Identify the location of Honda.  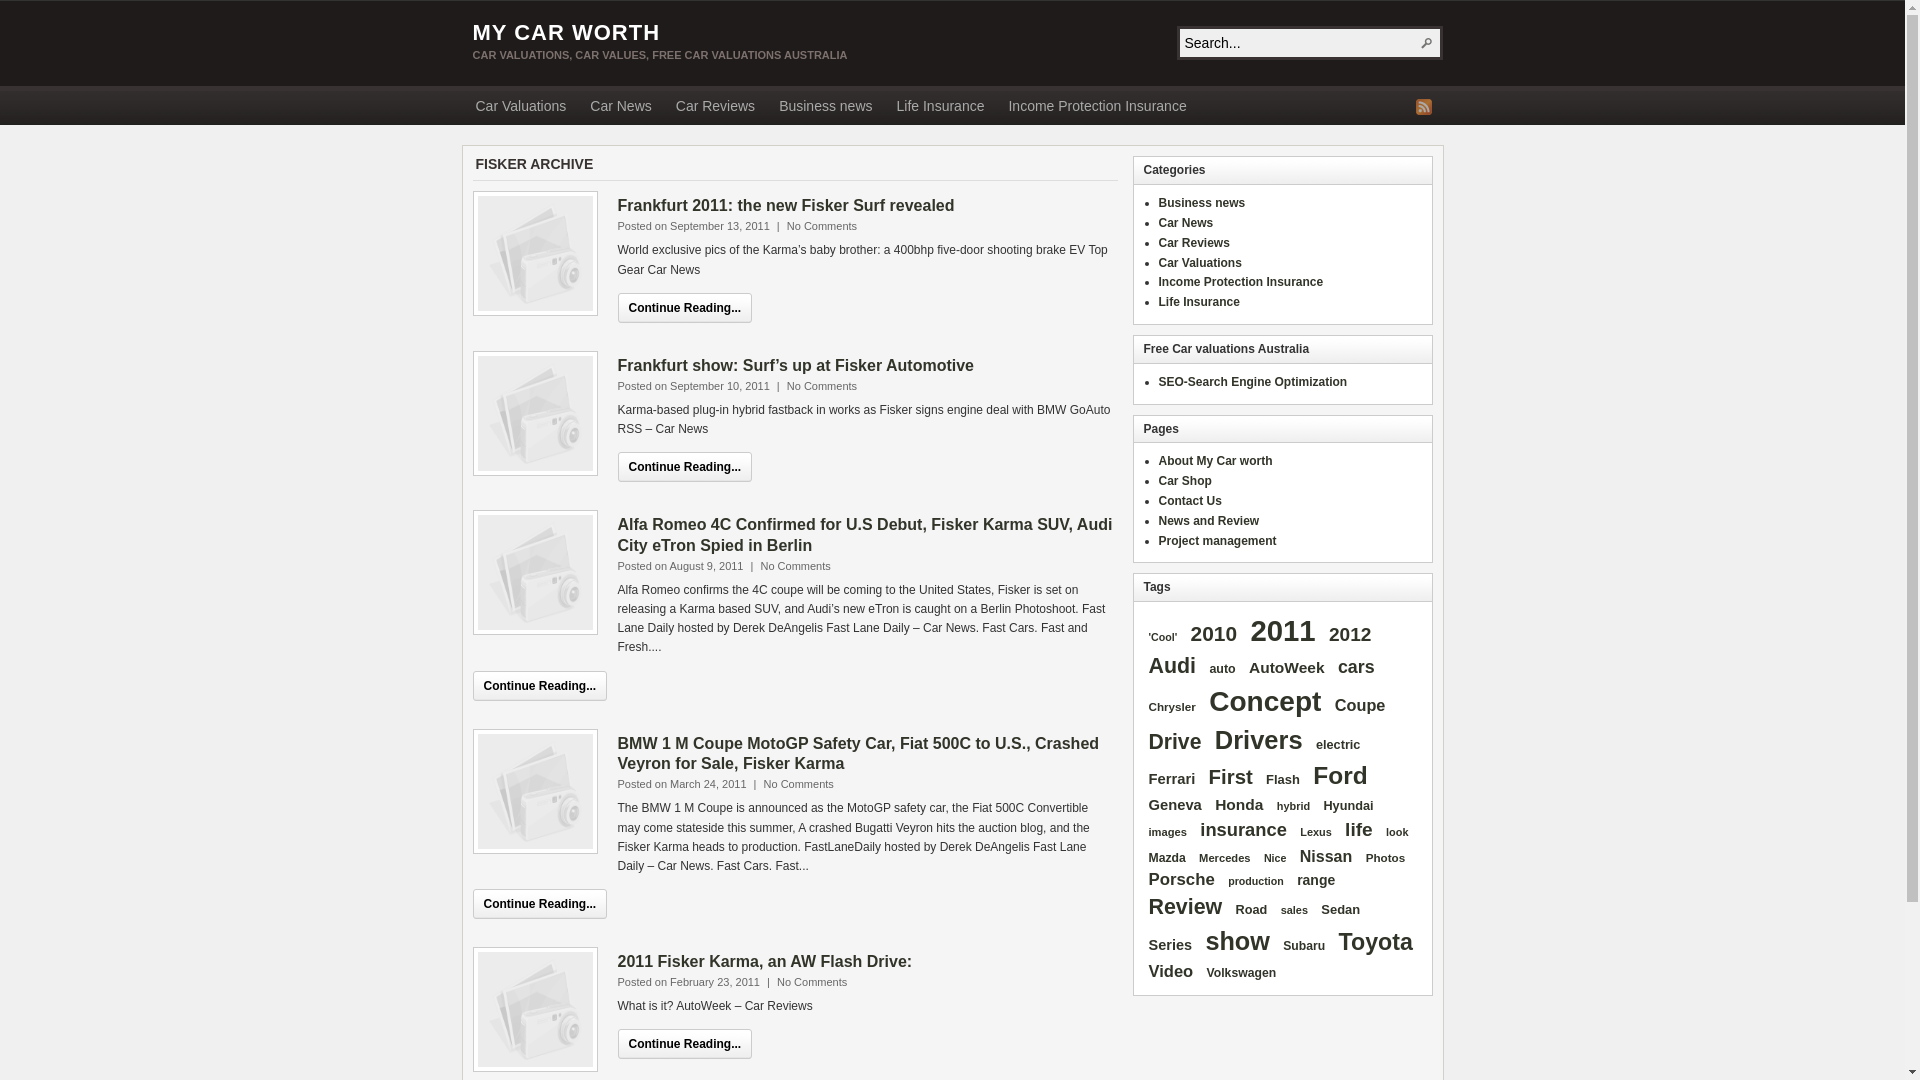
(1239, 806).